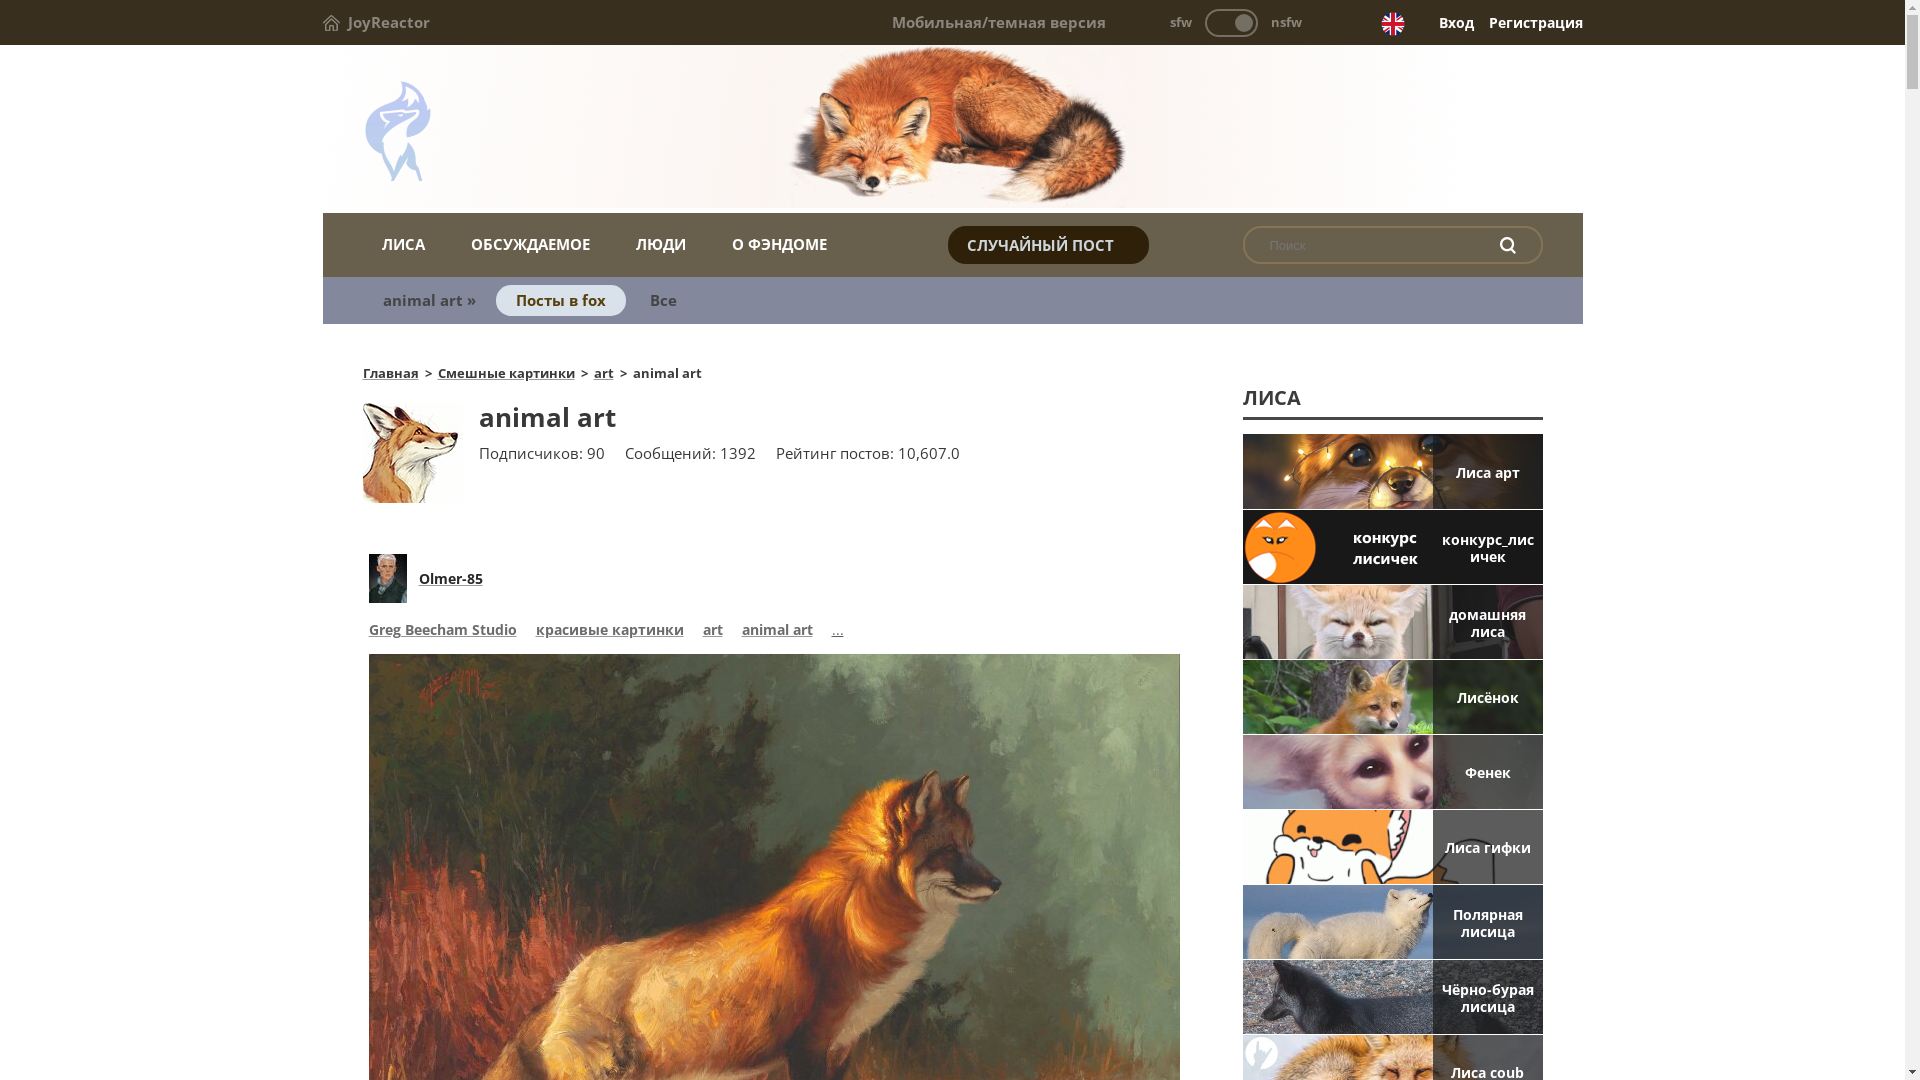 The image size is (1920, 1080). I want to click on JoyReactor, so click(376, 22).